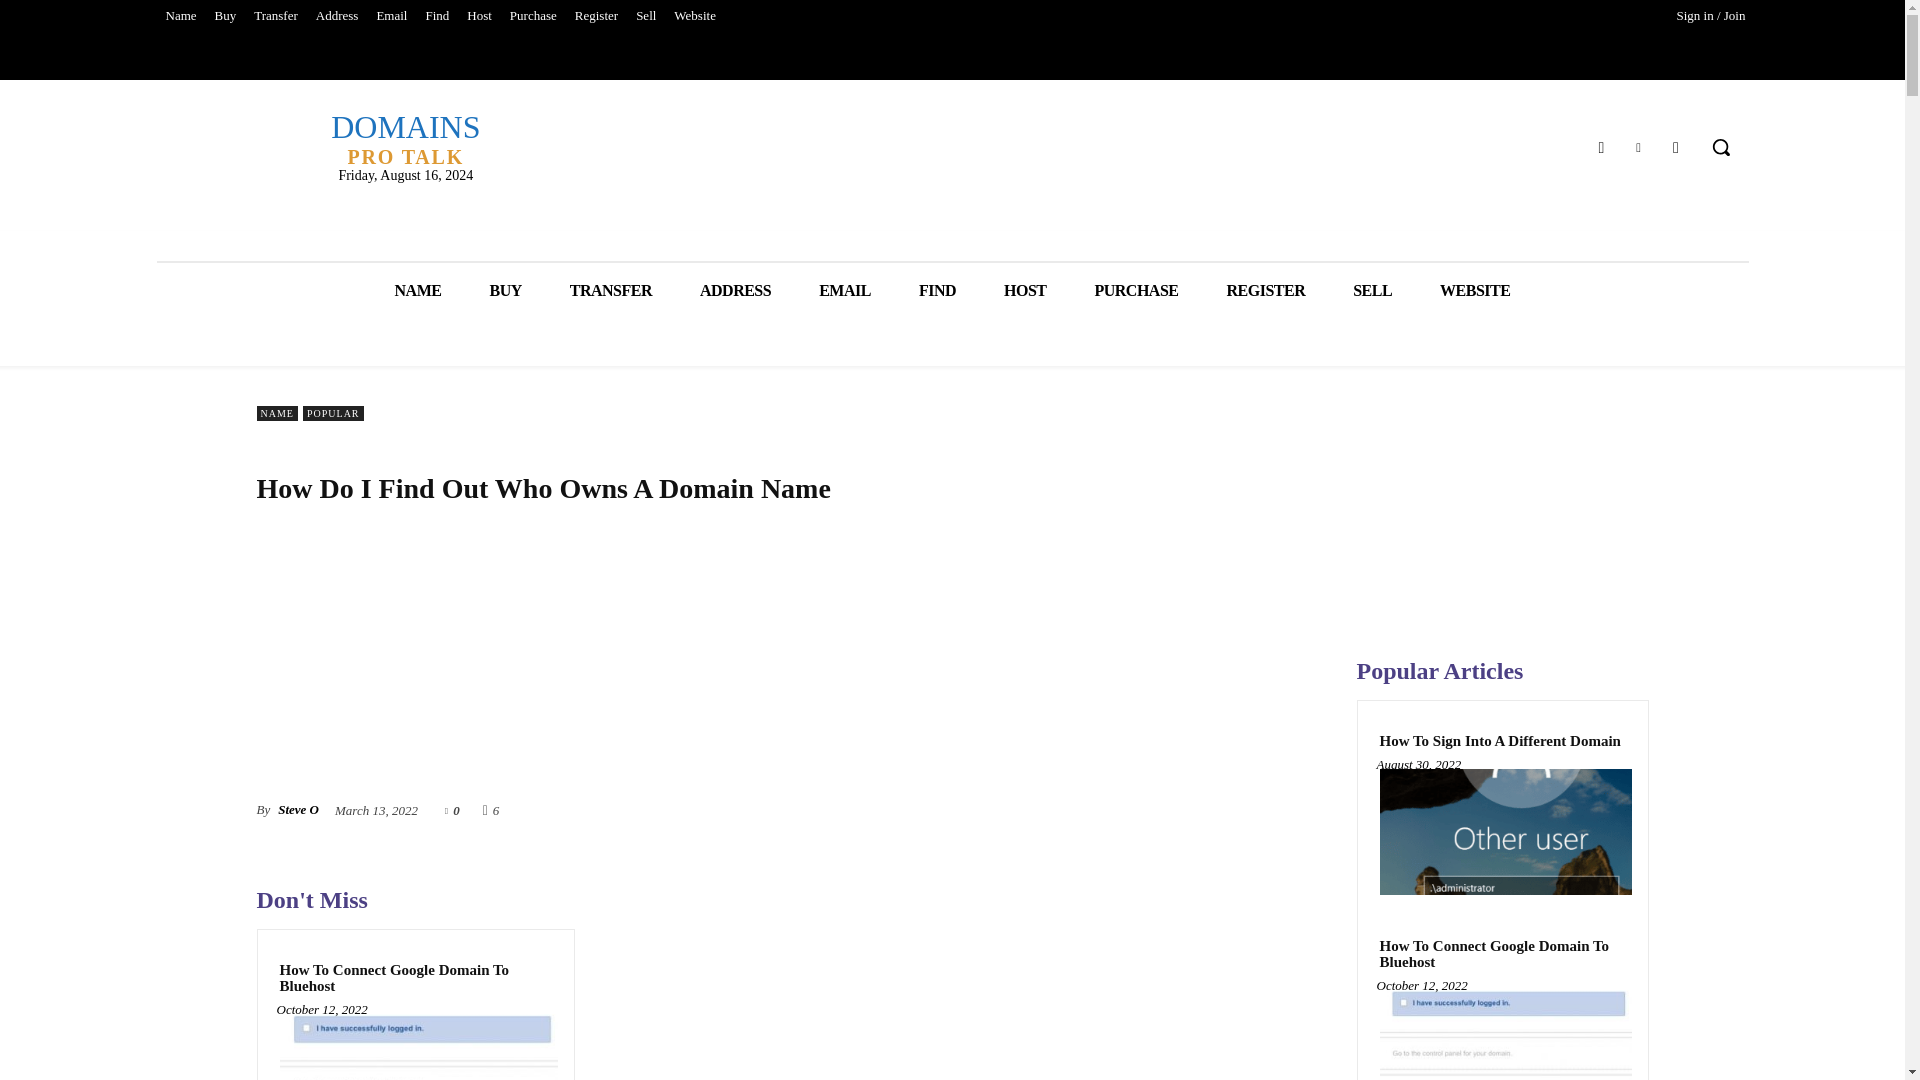  What do you see at coordinates (437, 16) in the screenshot?
I see `Find` at bounding box center [437, 16].